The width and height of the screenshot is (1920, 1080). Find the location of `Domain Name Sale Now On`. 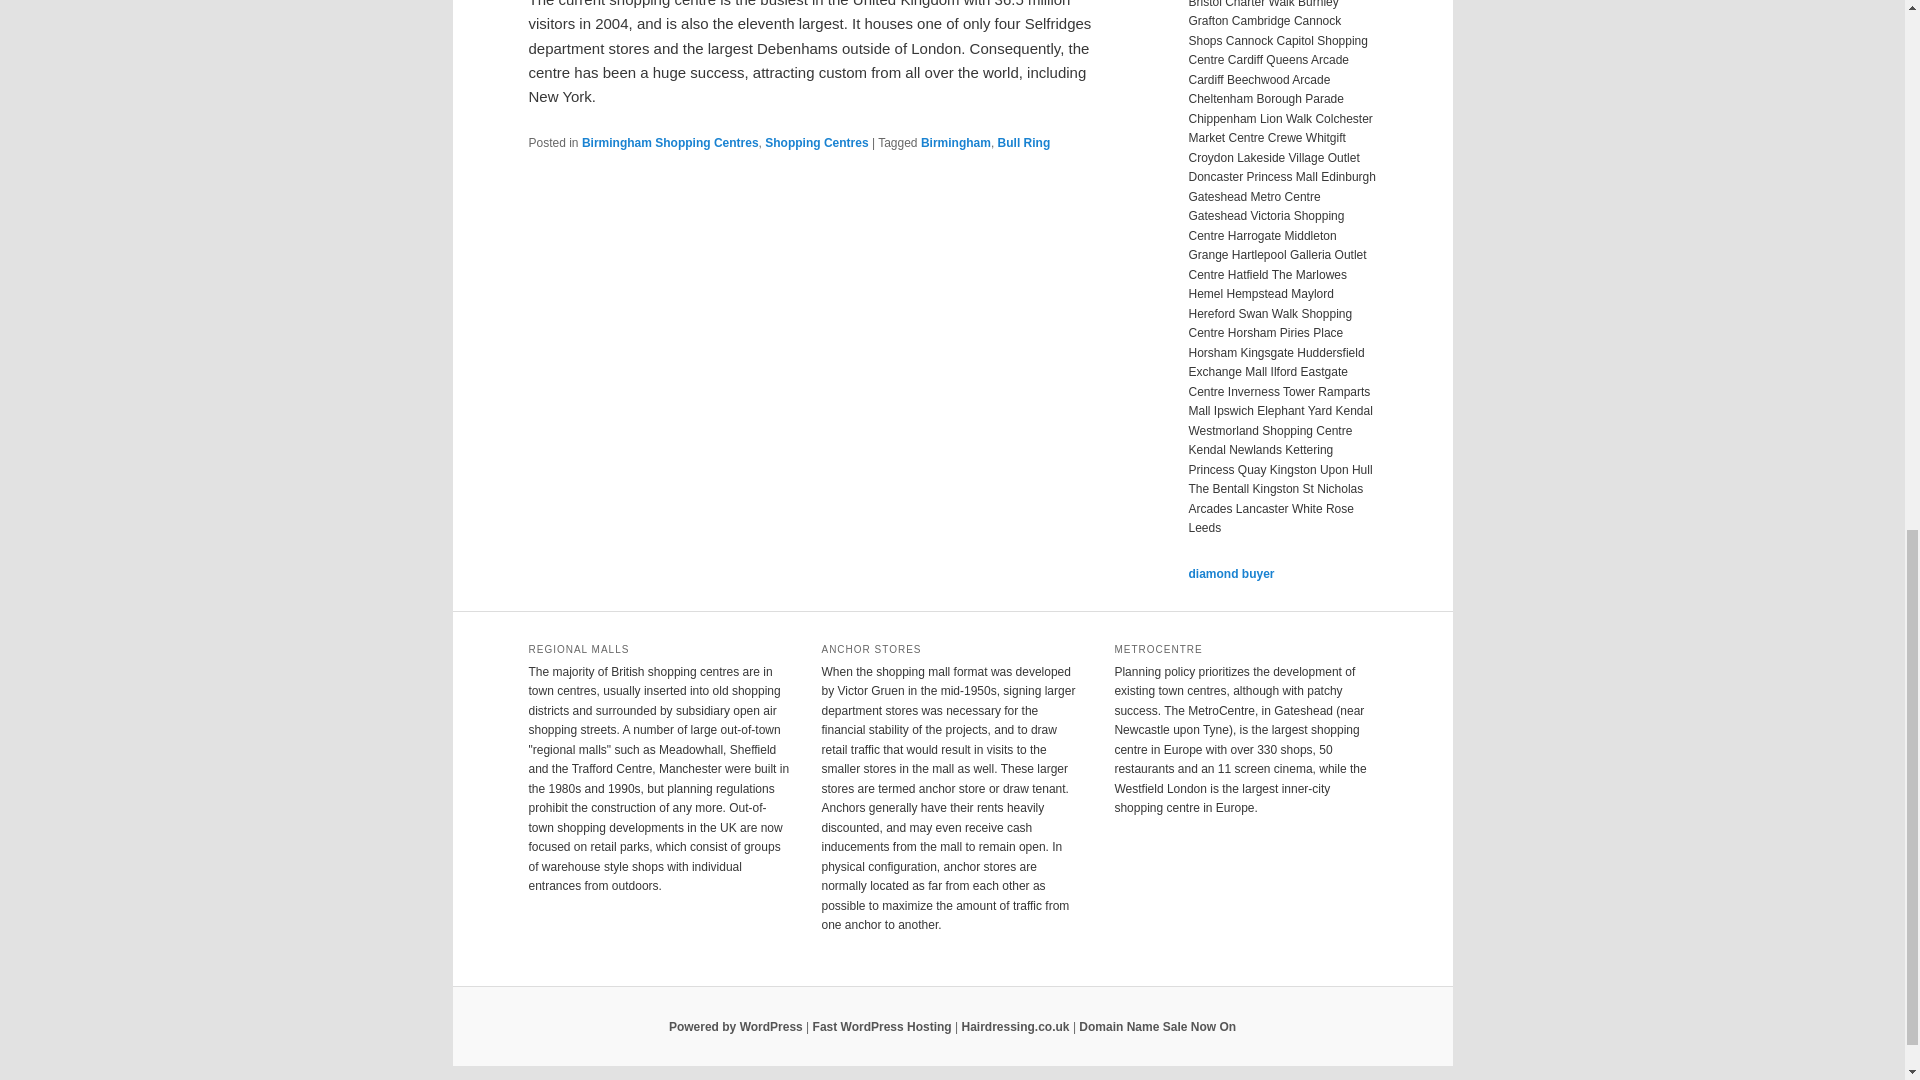

Domain Name Sale Now On is located at coordinates (1158, 1026).